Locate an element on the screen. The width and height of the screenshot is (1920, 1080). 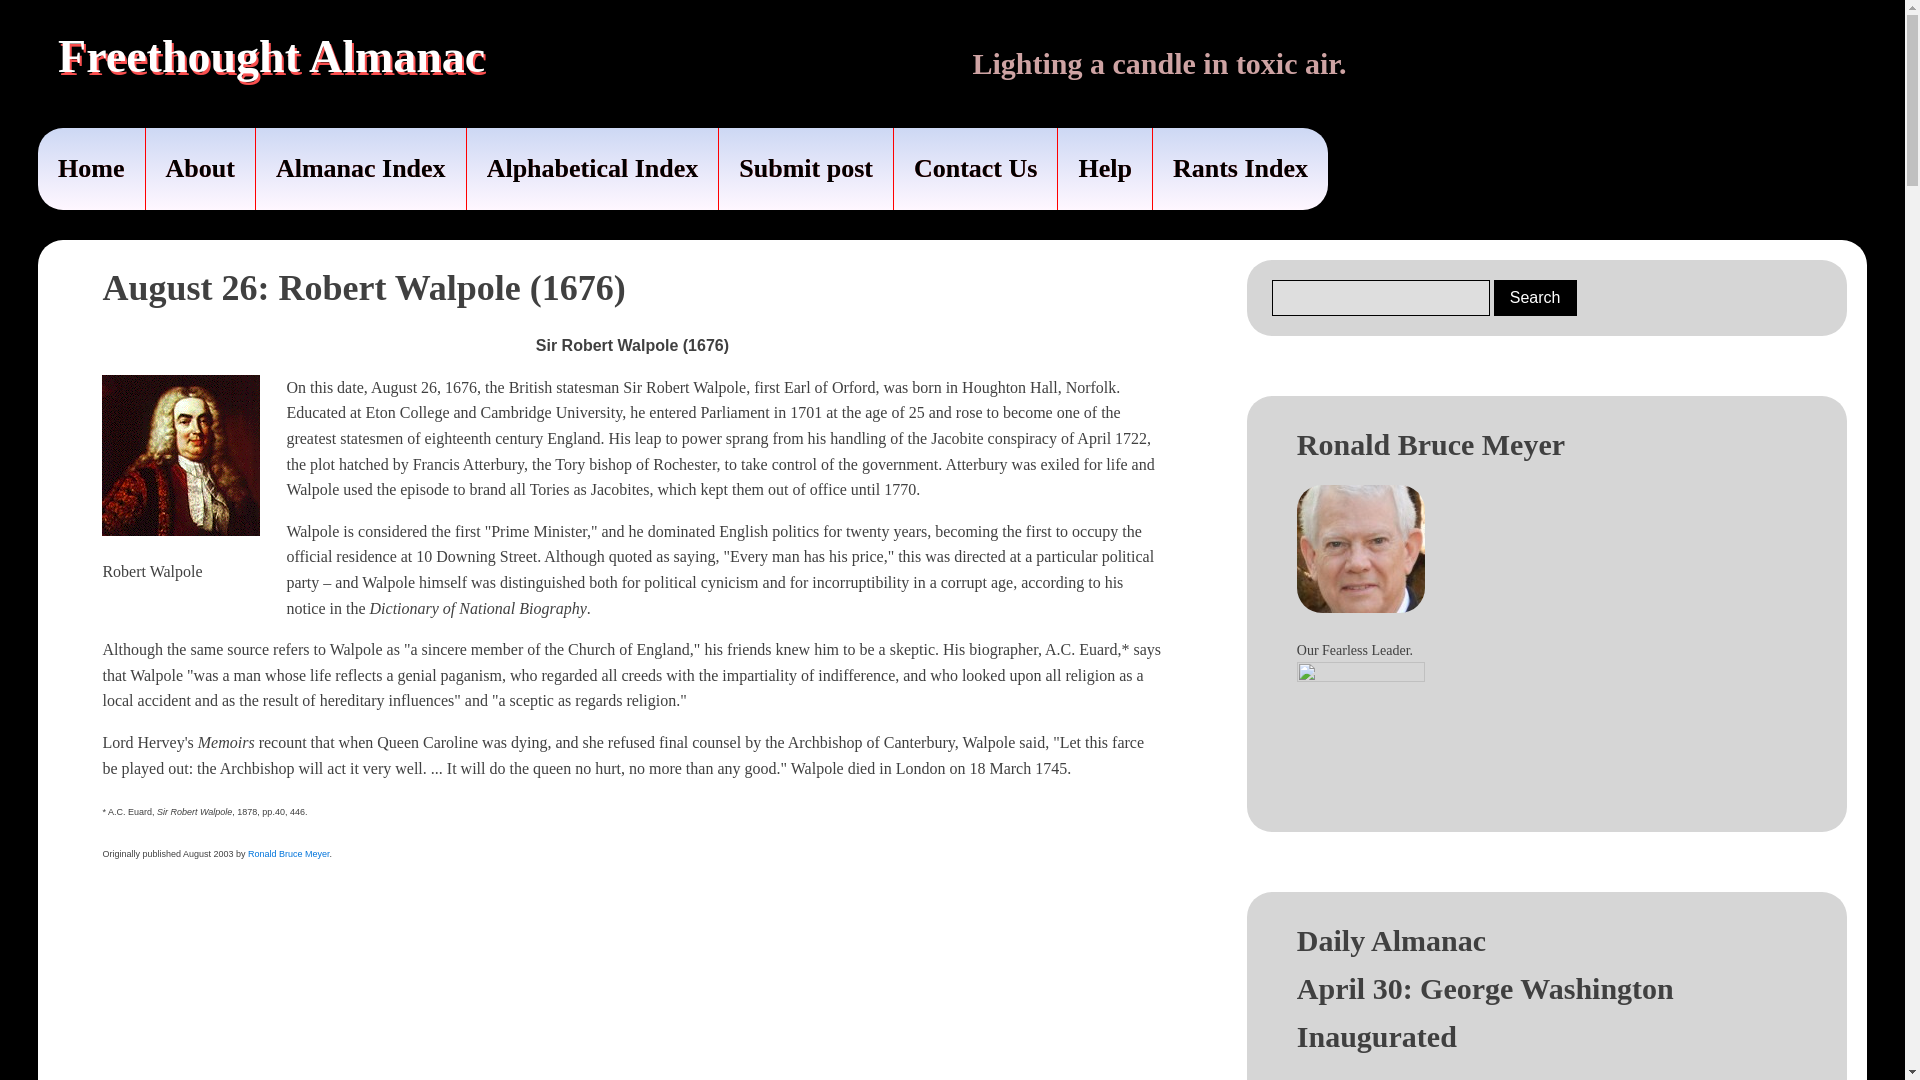
Submit post is located at coordinates (805, 168).